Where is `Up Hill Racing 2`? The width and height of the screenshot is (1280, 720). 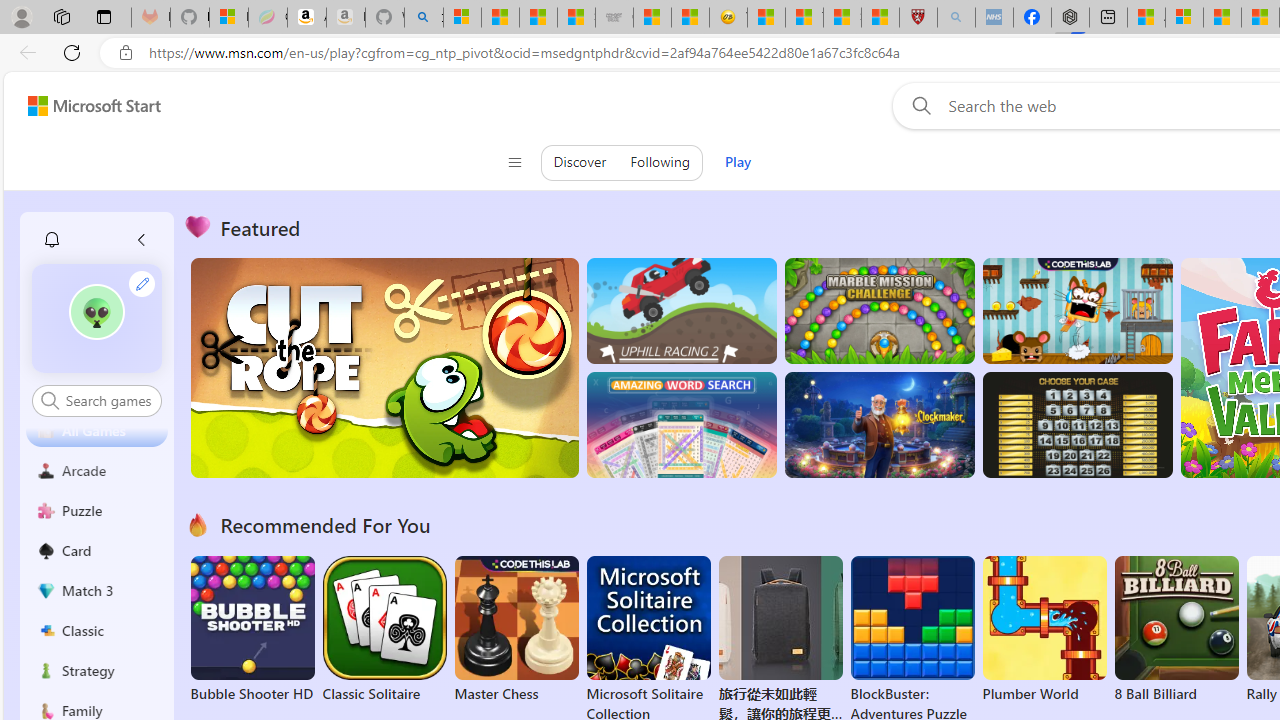
Up Hill Racing 2 is located at coordinates (681, 310).